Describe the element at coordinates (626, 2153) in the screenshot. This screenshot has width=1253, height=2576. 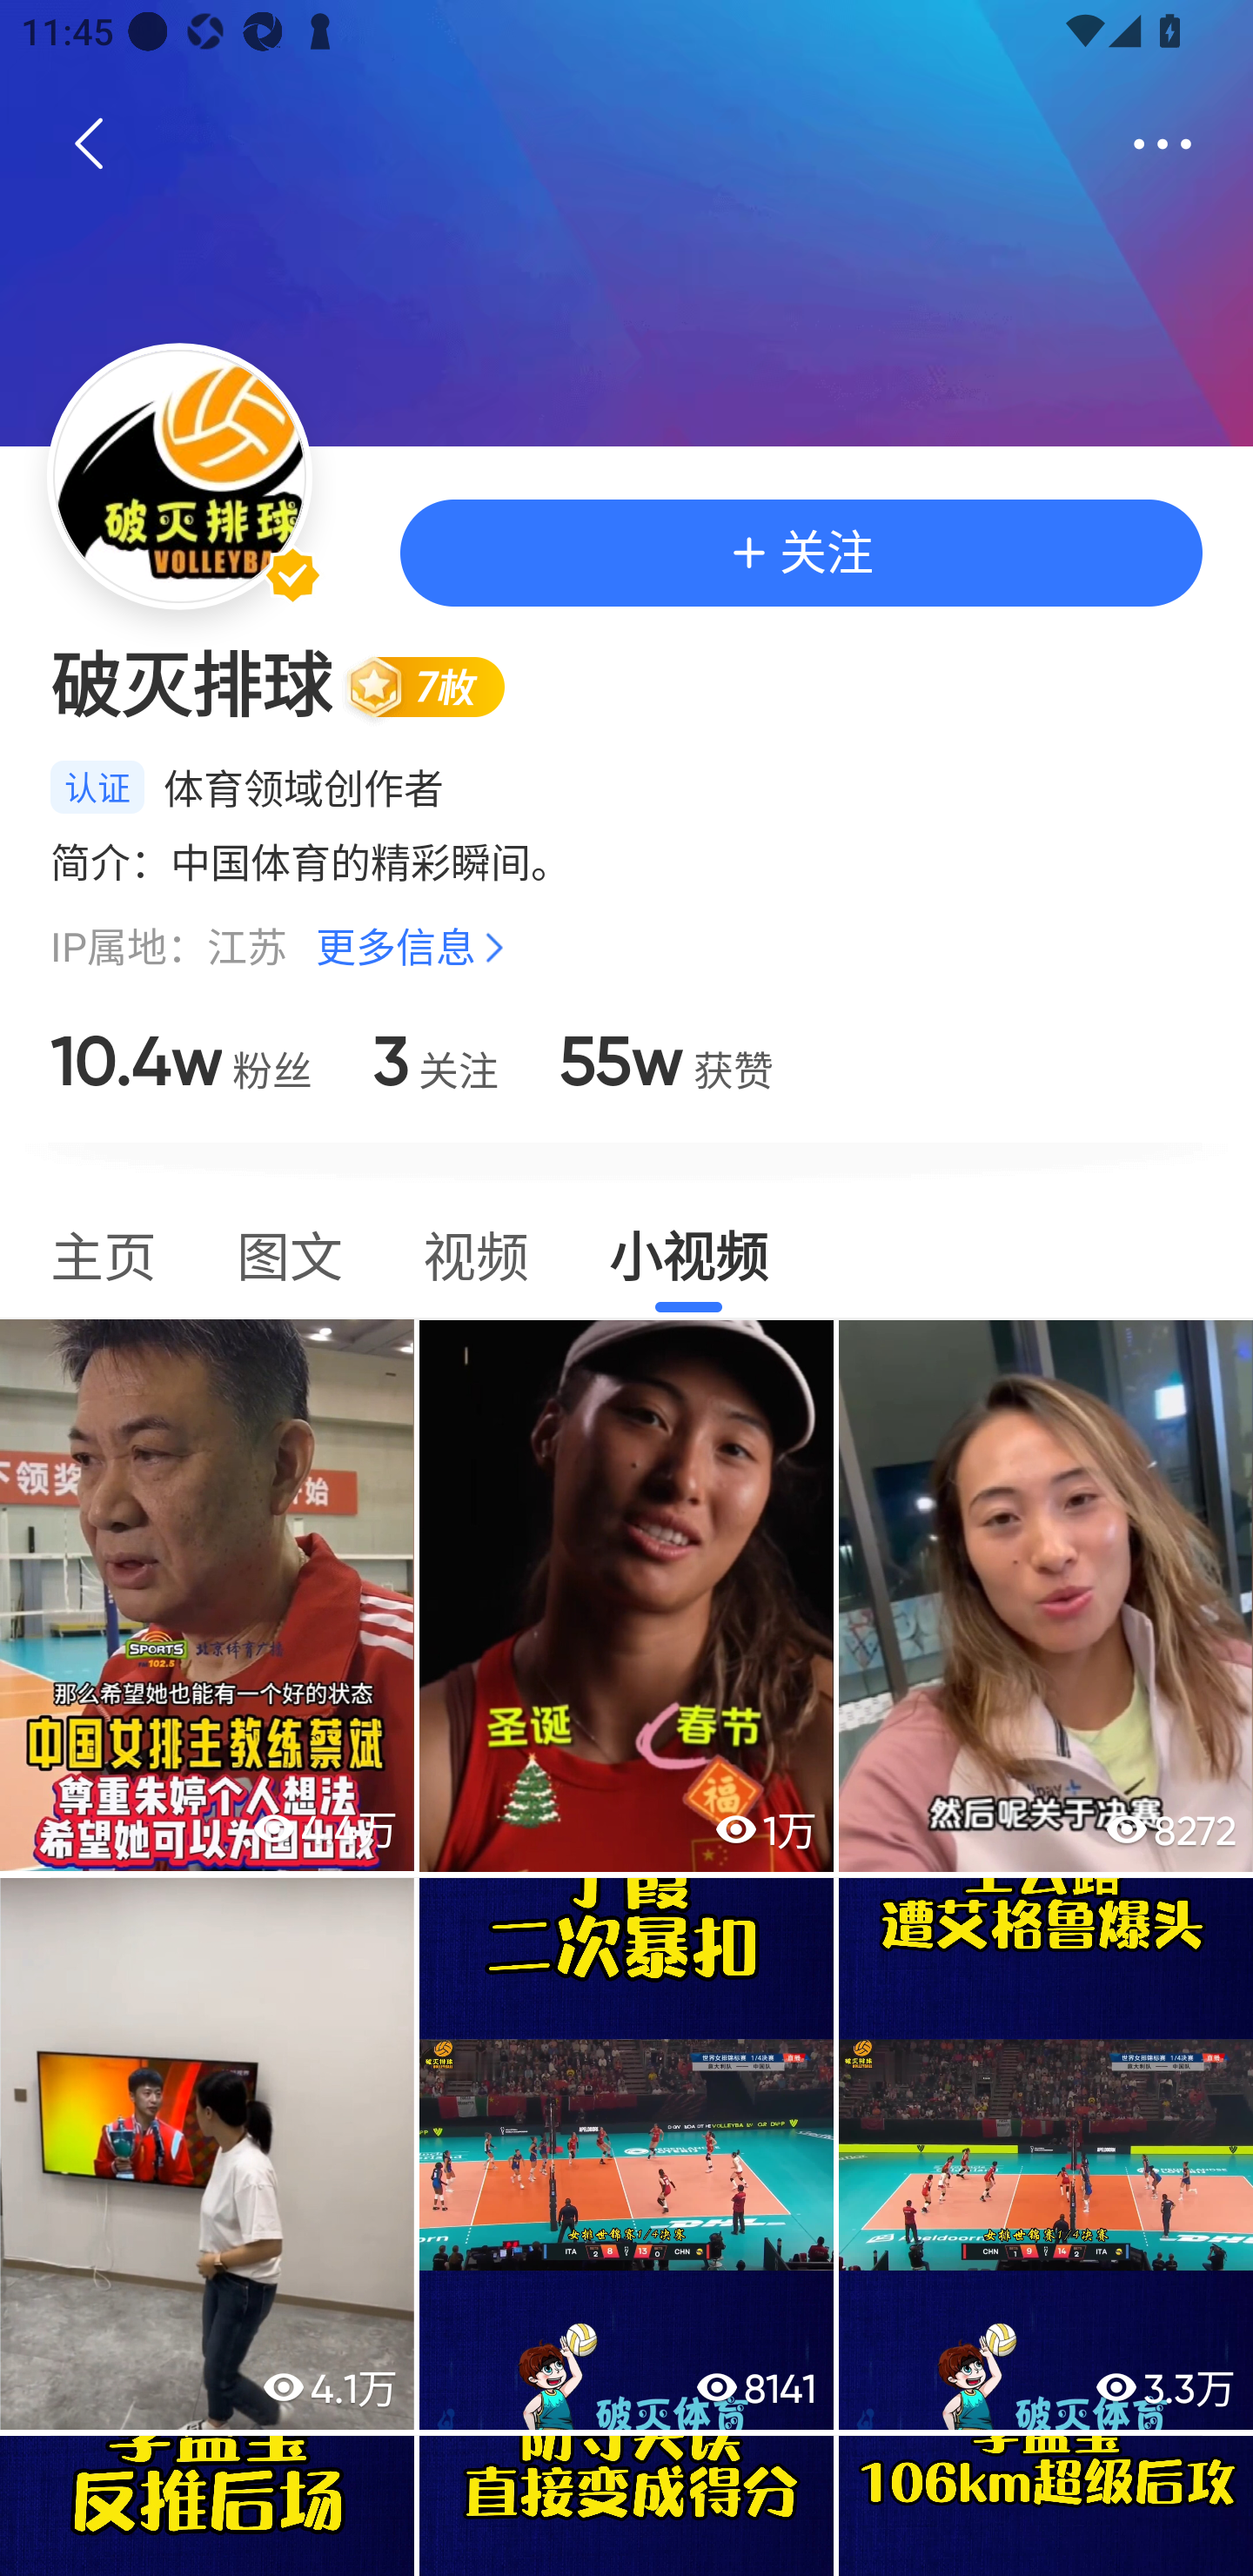
I see ` 8141` at that location.